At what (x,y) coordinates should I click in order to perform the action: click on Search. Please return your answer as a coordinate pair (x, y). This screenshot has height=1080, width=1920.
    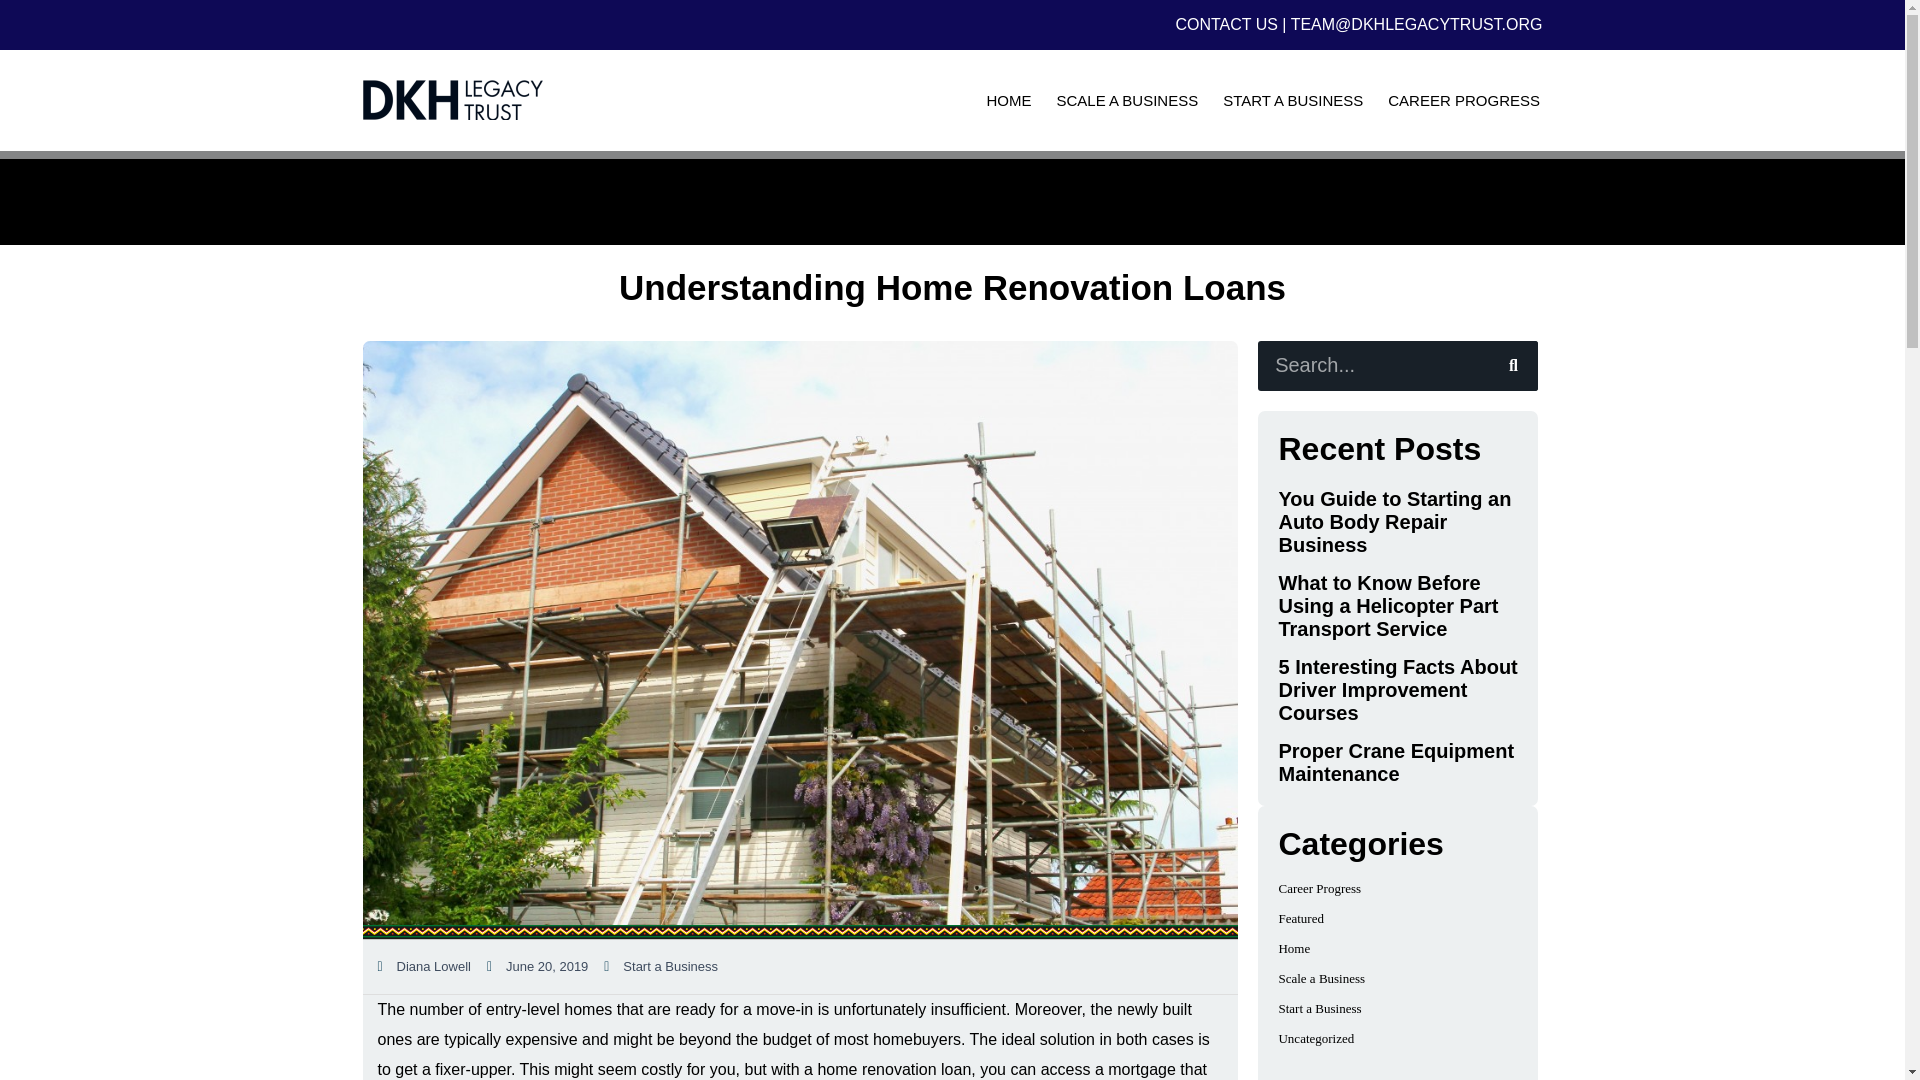
    Looking at the image, I should click on (1512, 366).